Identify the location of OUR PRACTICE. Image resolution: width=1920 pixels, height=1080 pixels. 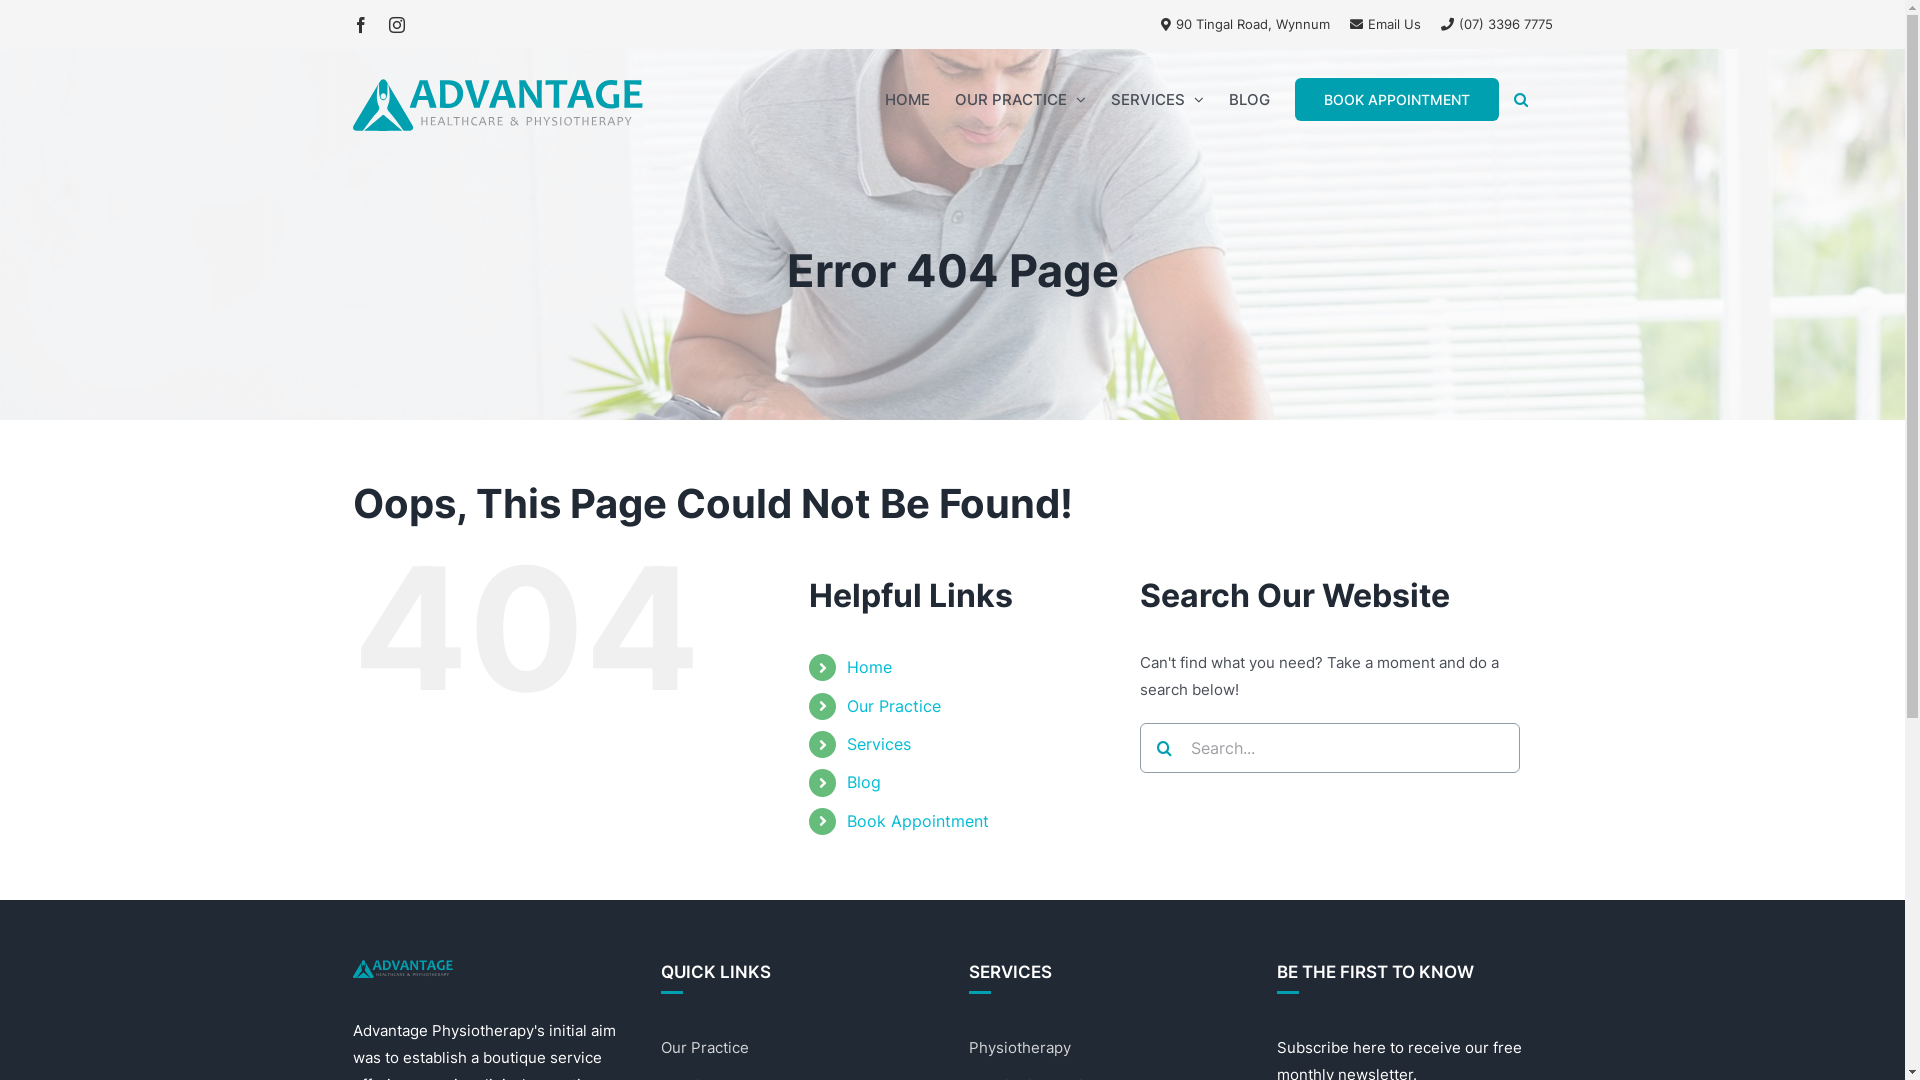
(1020, 99).